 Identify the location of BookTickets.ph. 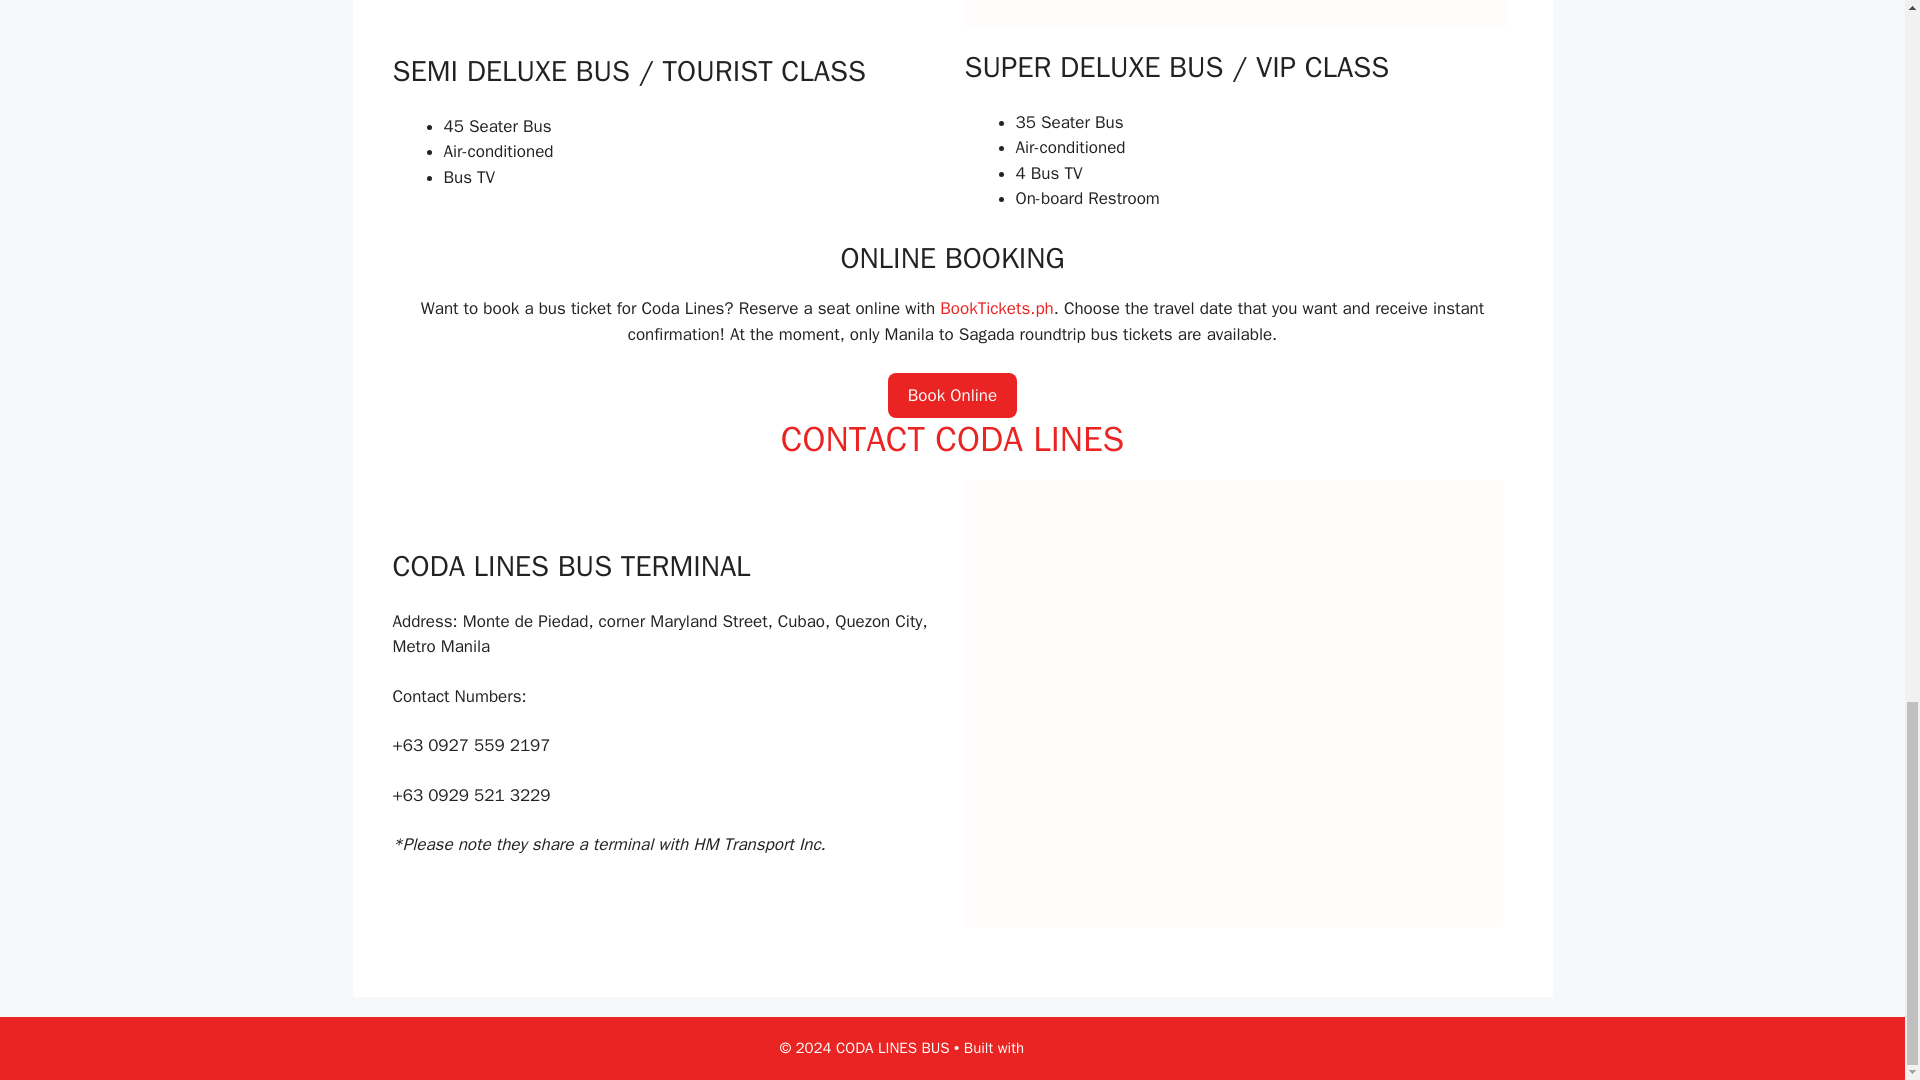
(996, 308).